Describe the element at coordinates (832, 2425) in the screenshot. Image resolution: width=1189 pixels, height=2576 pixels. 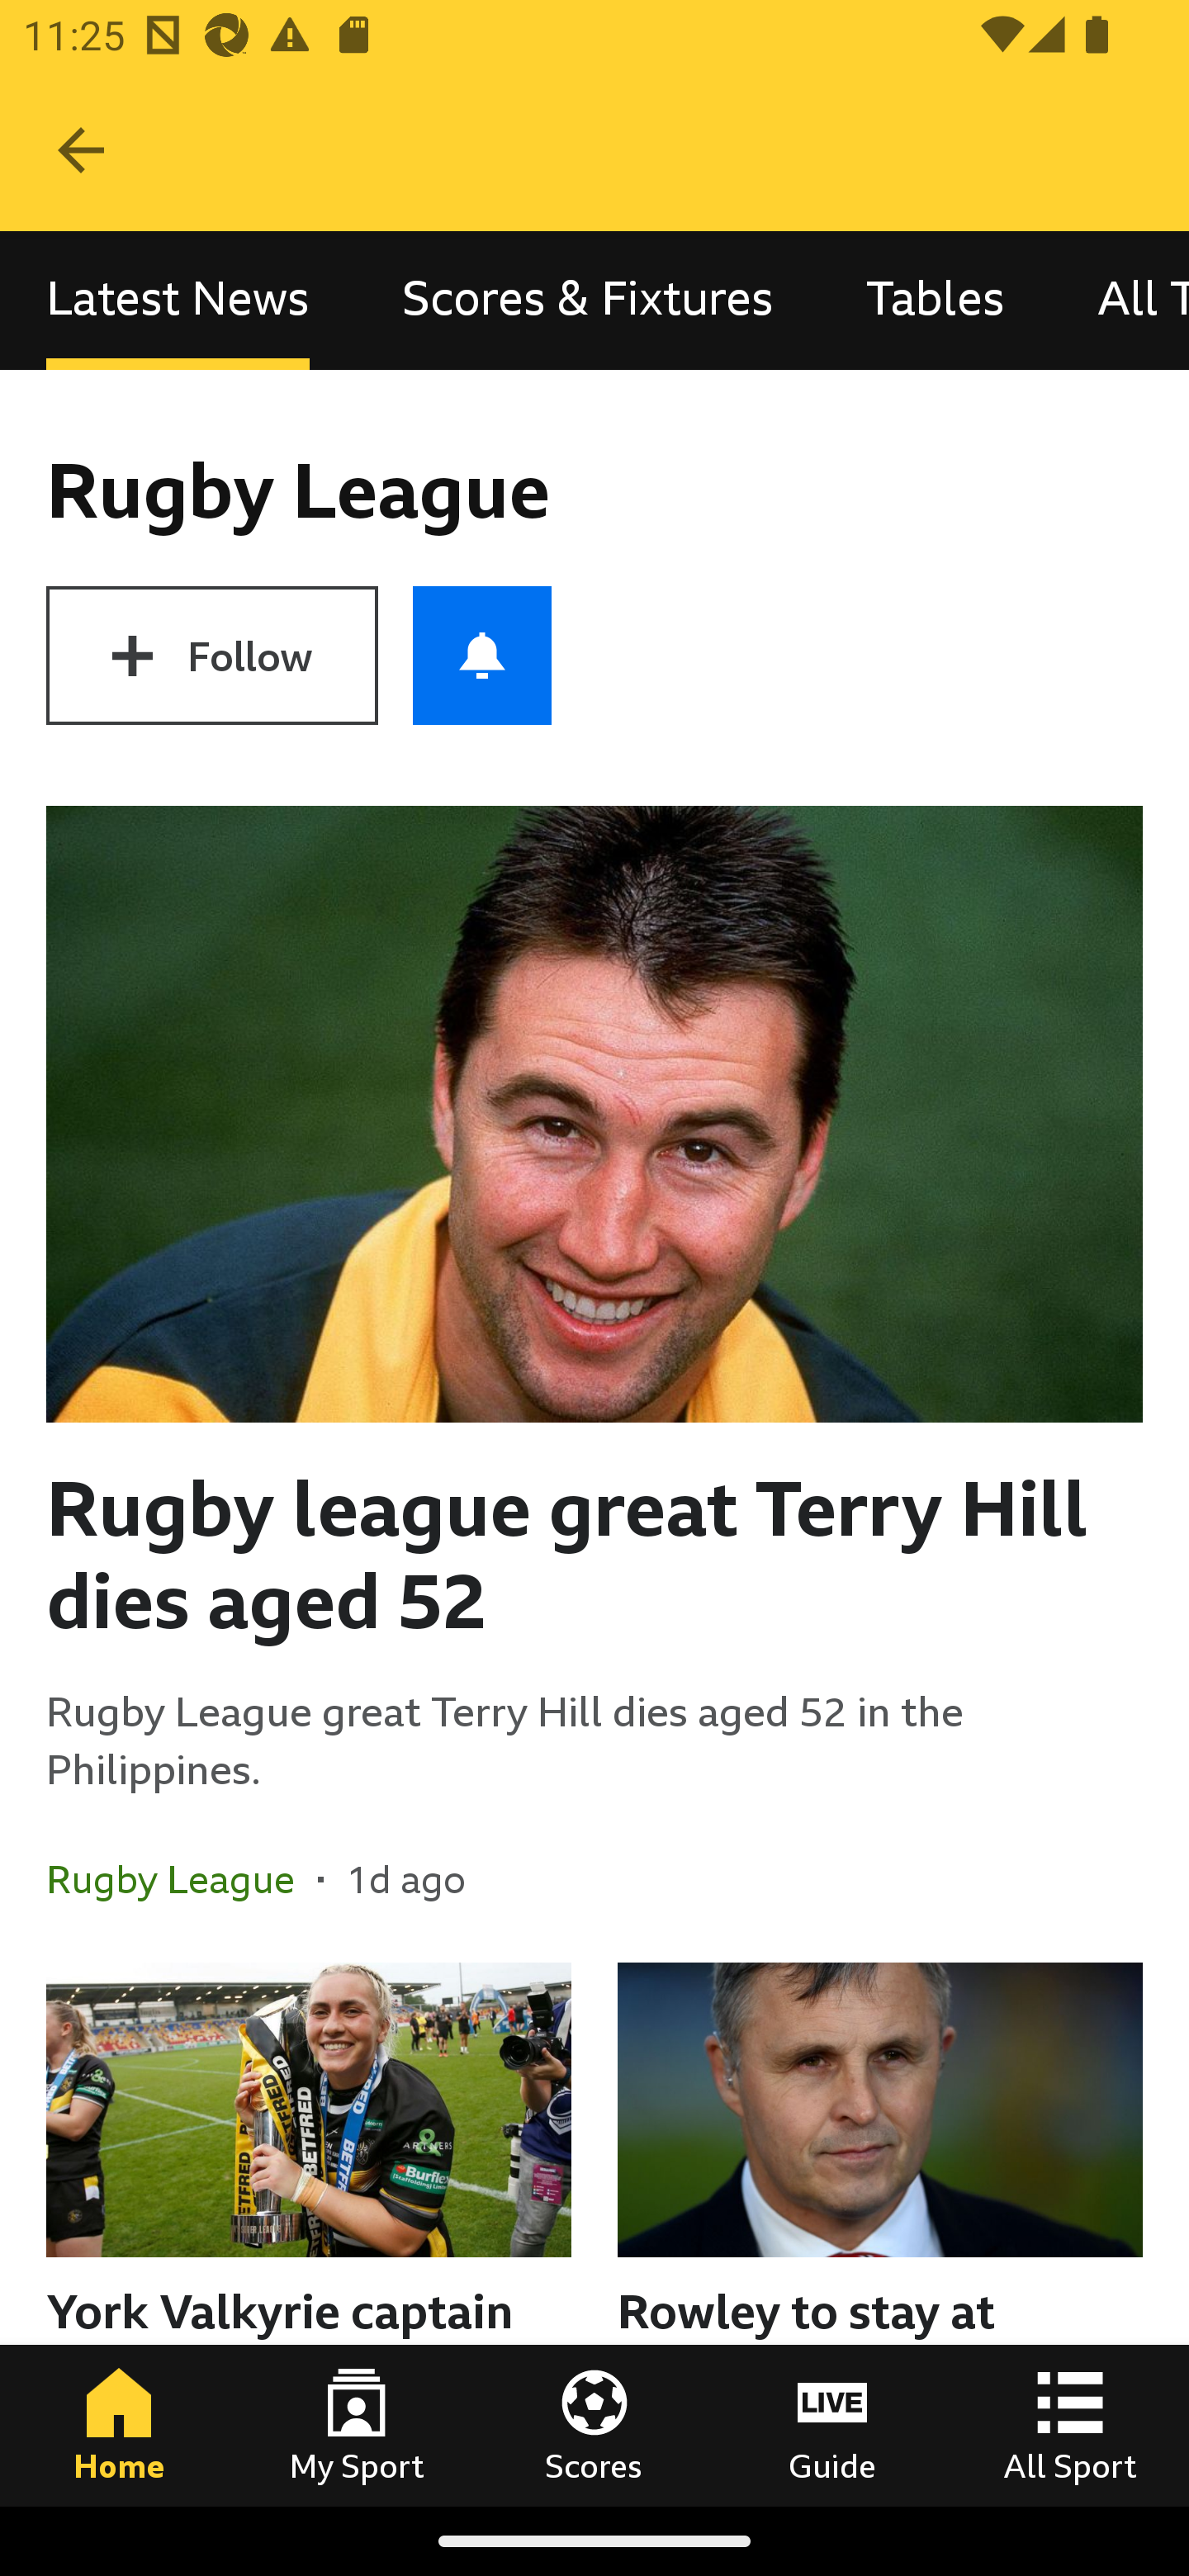
I see `Guide` at that location.